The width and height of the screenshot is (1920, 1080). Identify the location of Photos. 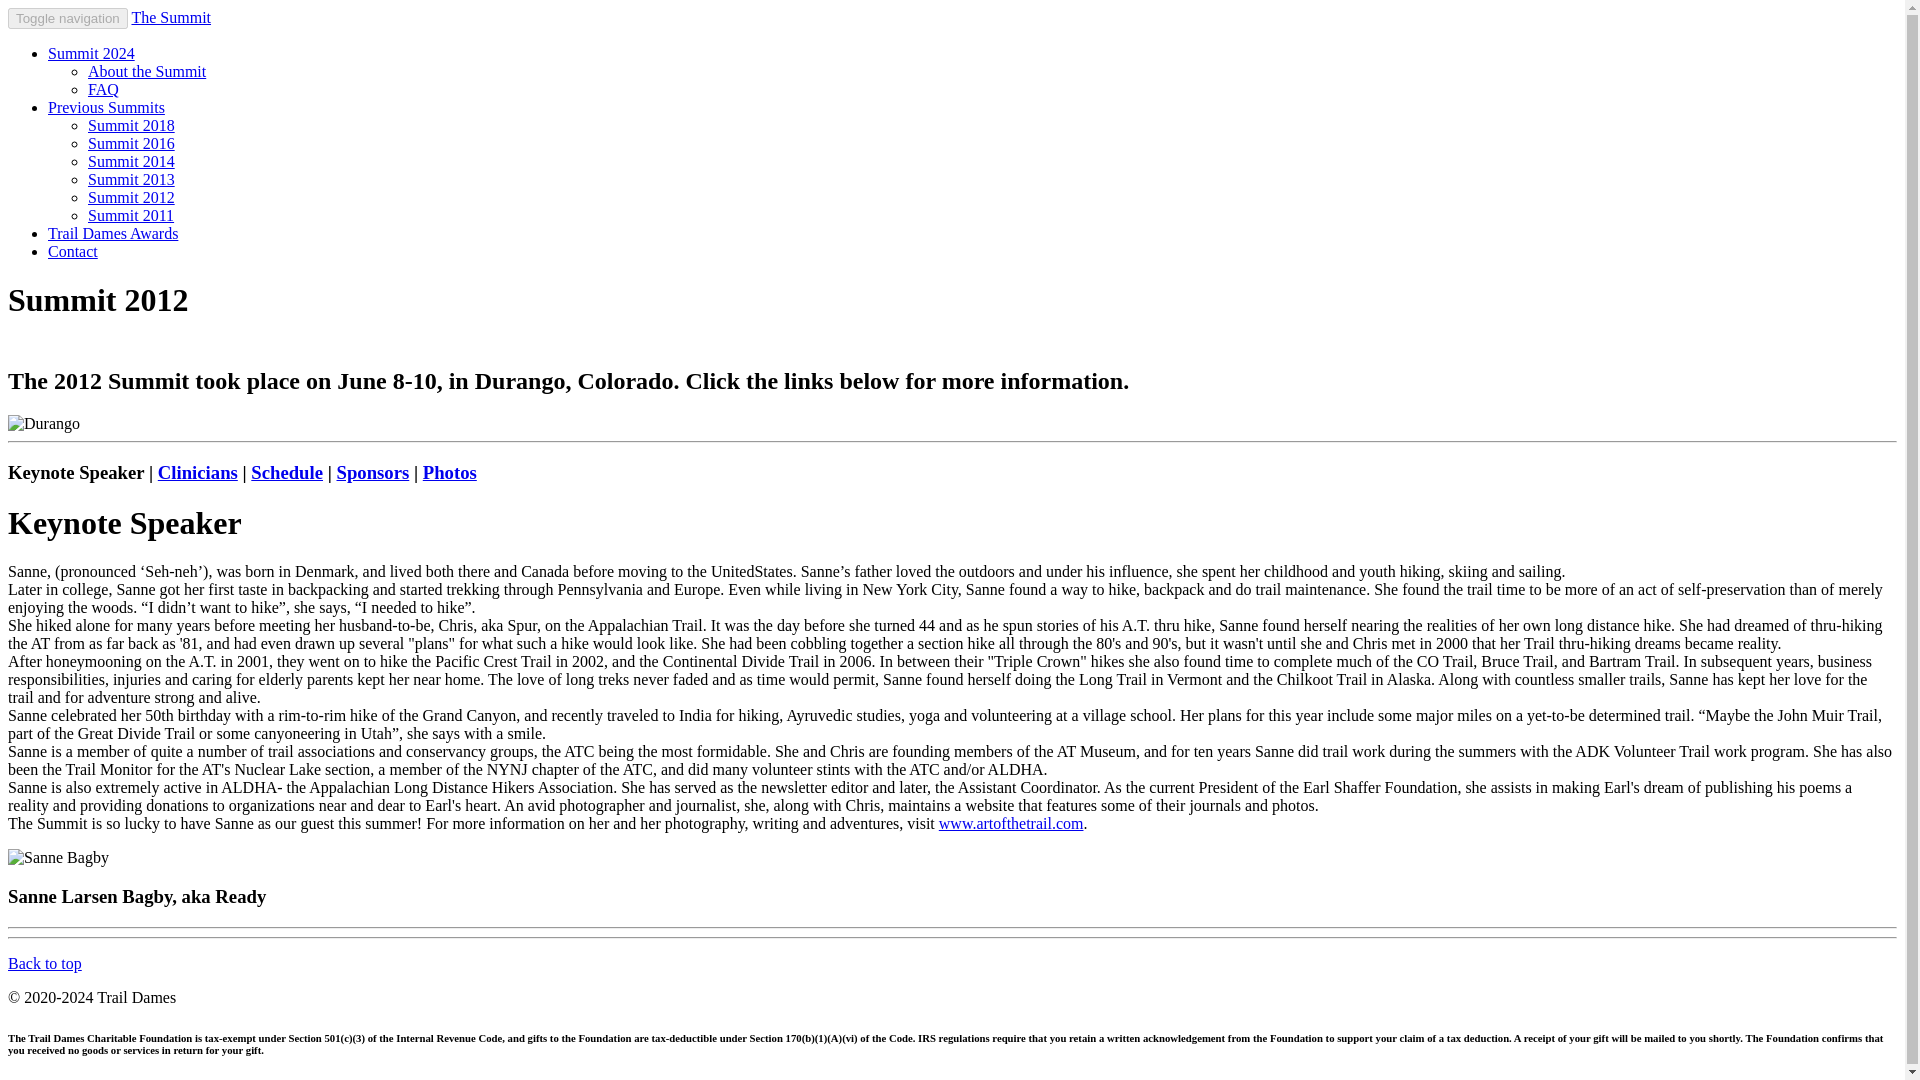
(449, 472).